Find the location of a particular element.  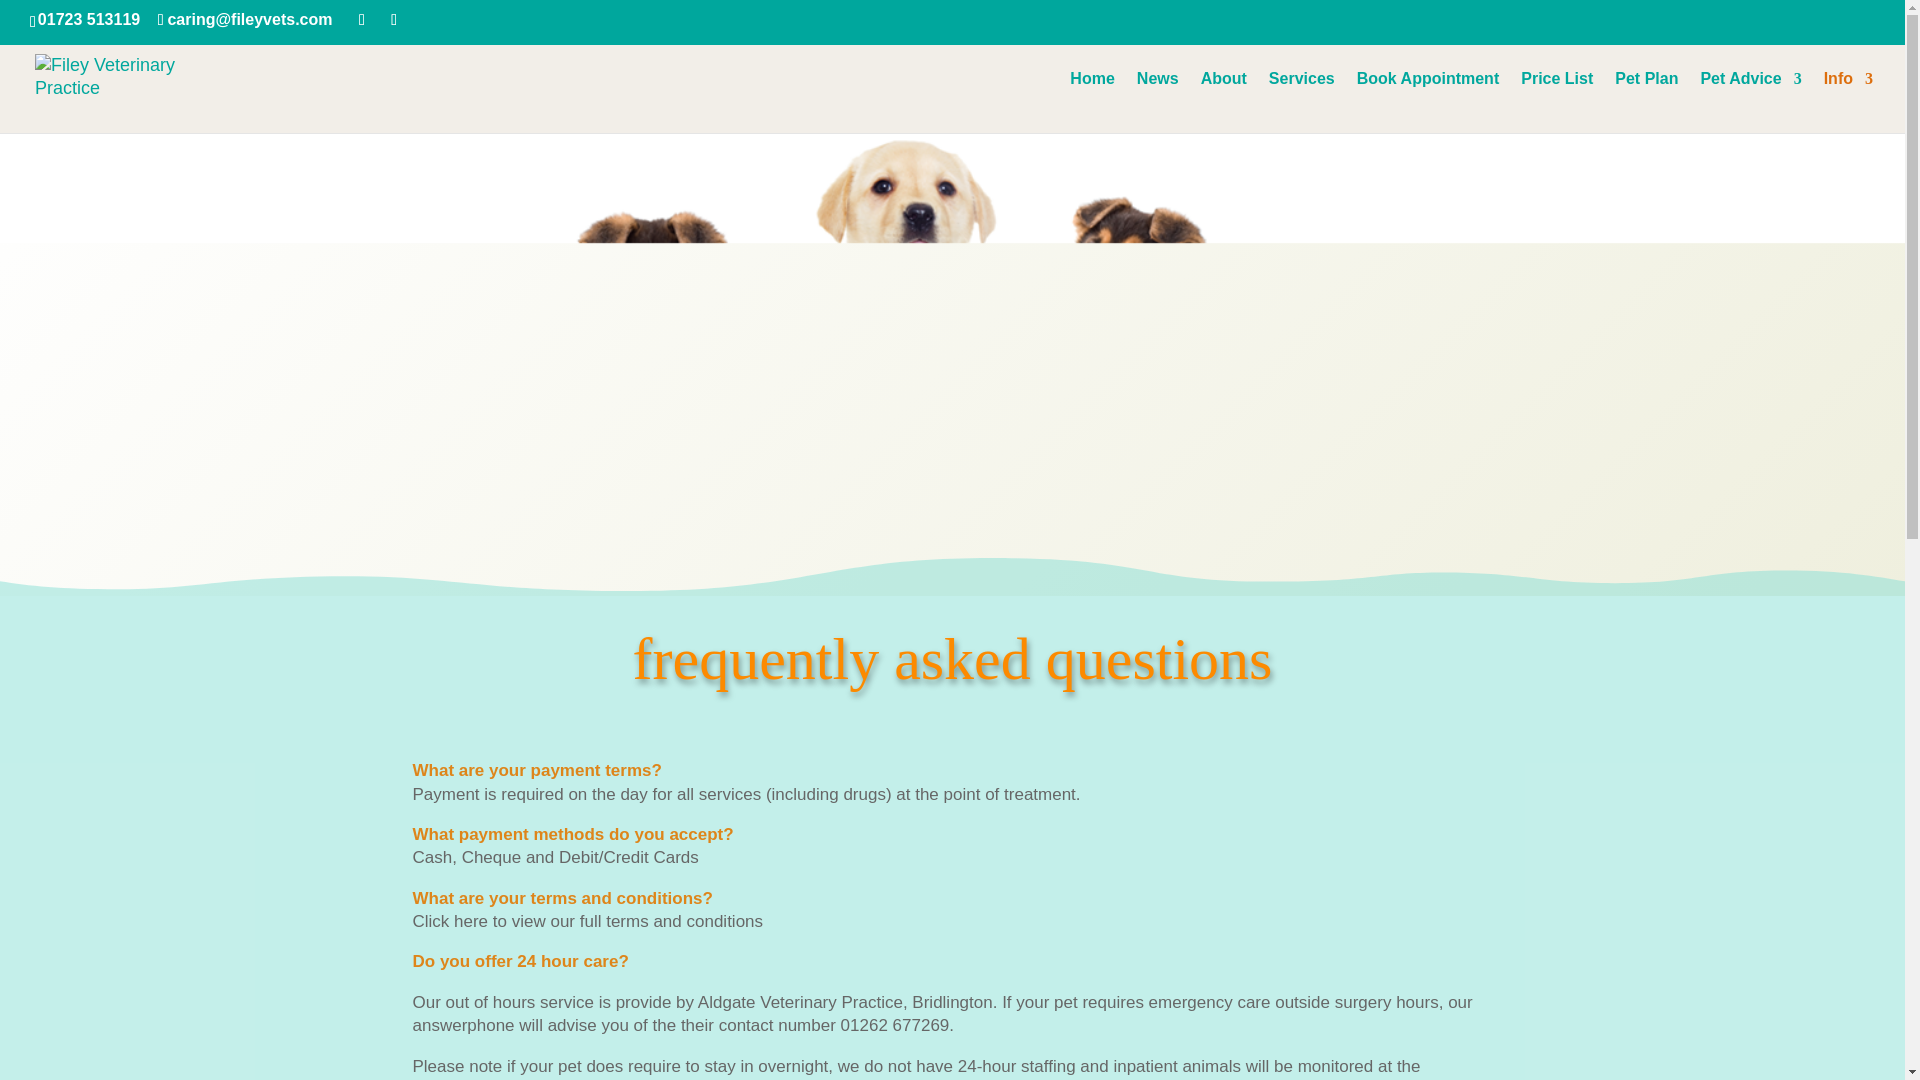

Services is located at coordinates (1302, 100).